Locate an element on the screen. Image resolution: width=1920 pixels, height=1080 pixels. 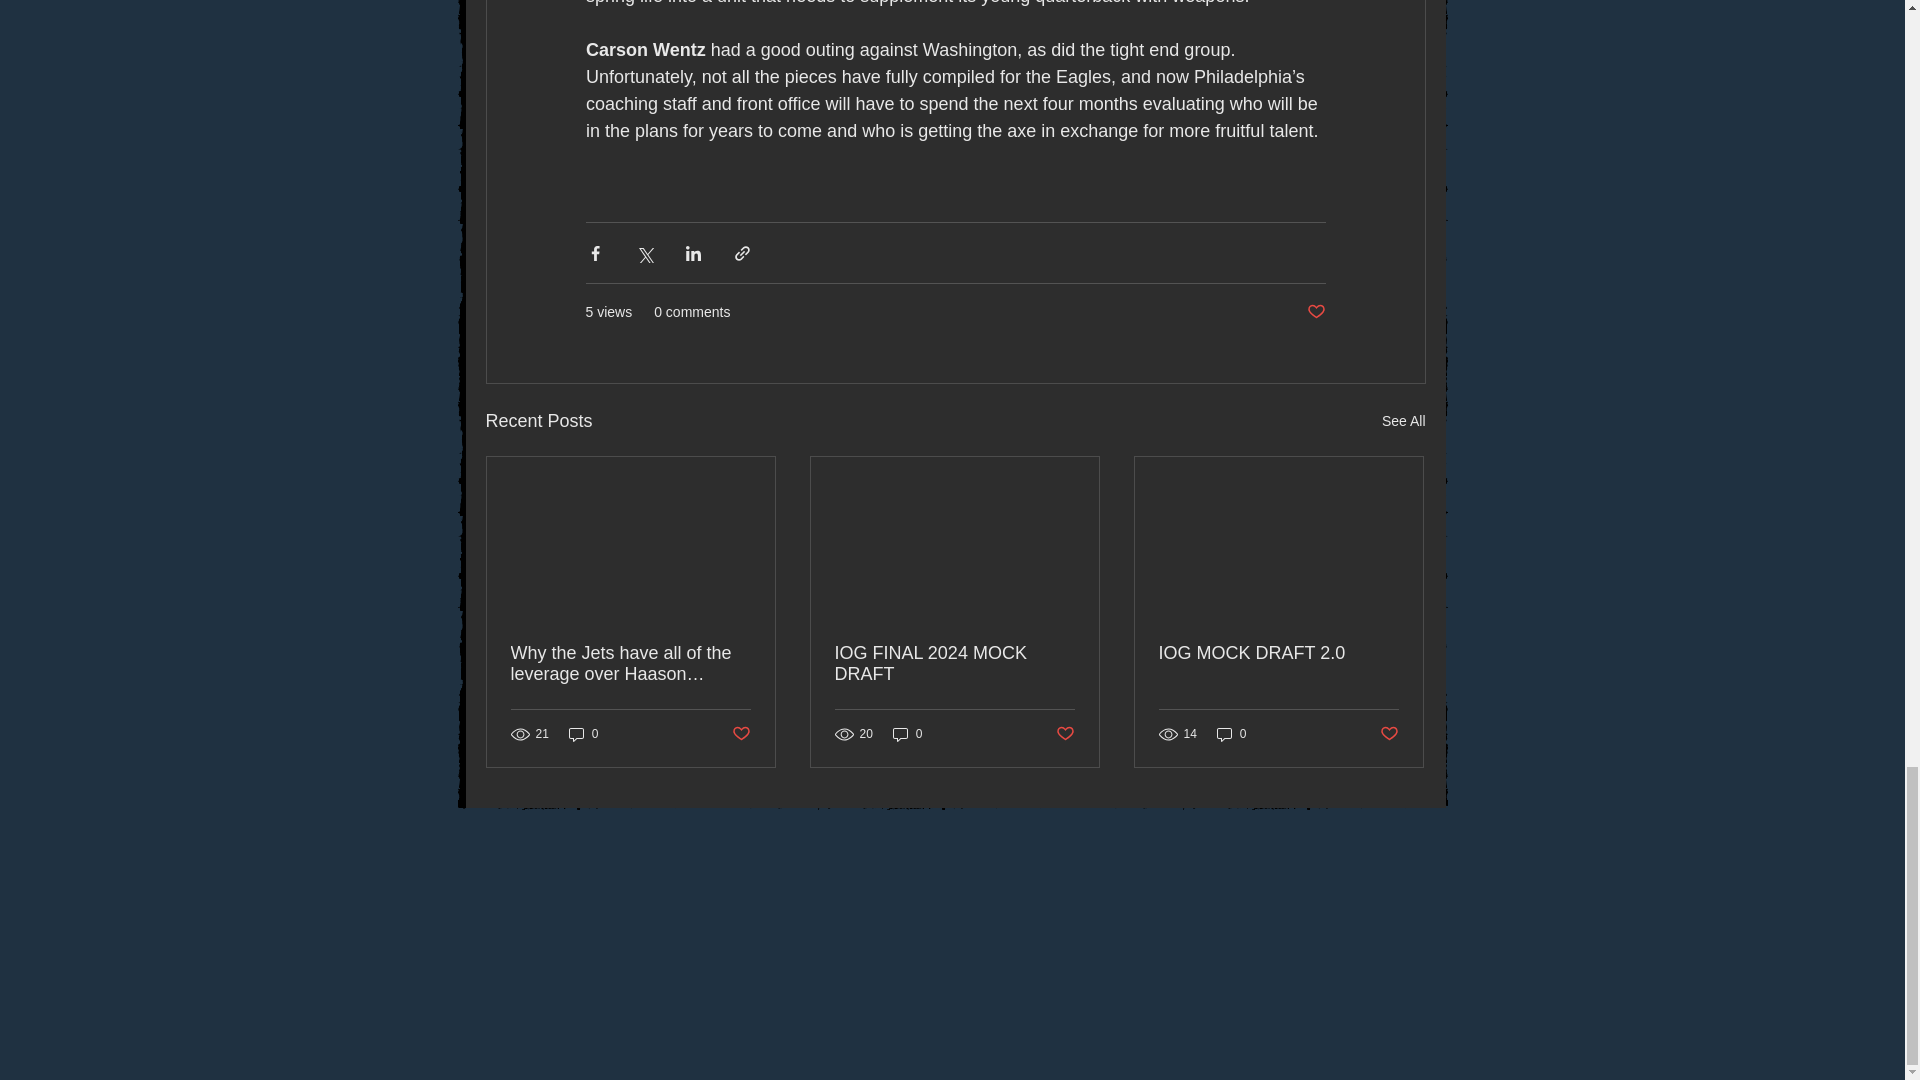
Post not marked as liked is located at coordinates (1314, 312).